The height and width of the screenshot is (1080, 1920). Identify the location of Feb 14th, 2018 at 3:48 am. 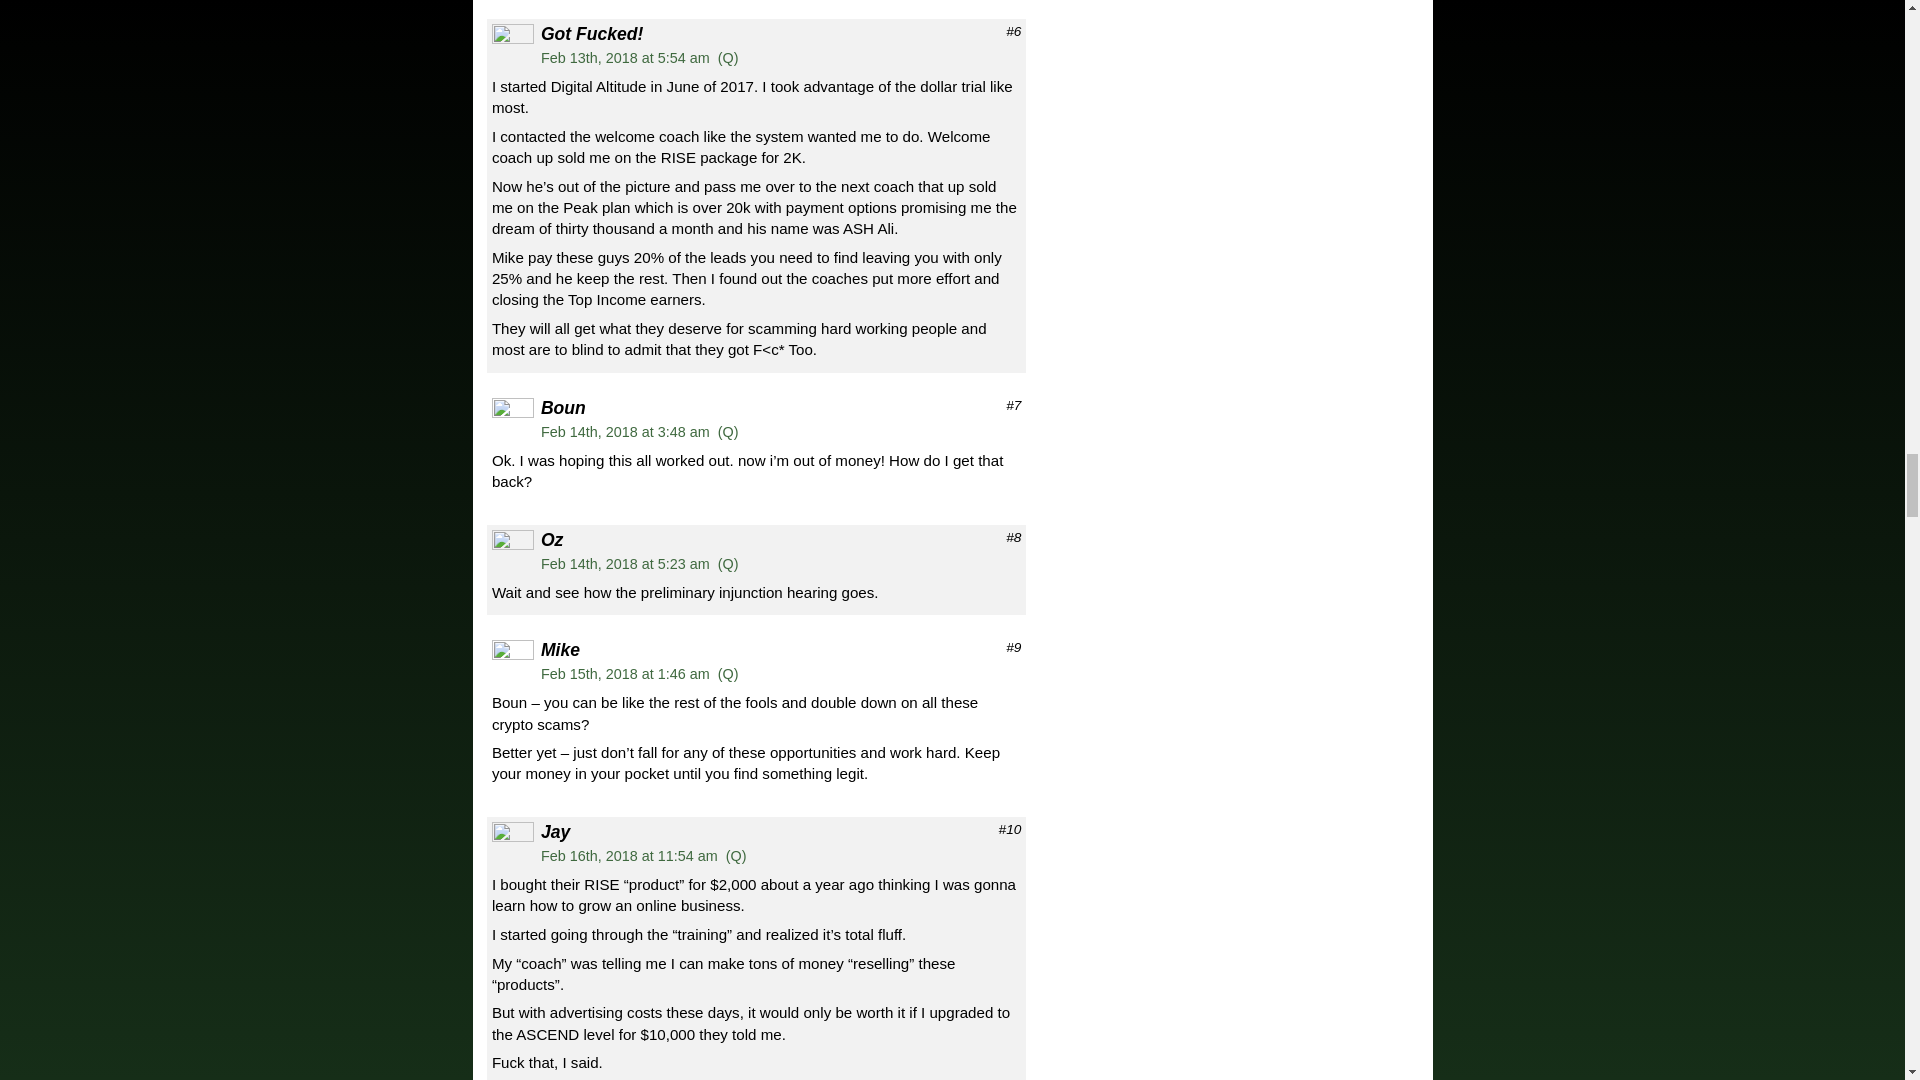
(626, 432).